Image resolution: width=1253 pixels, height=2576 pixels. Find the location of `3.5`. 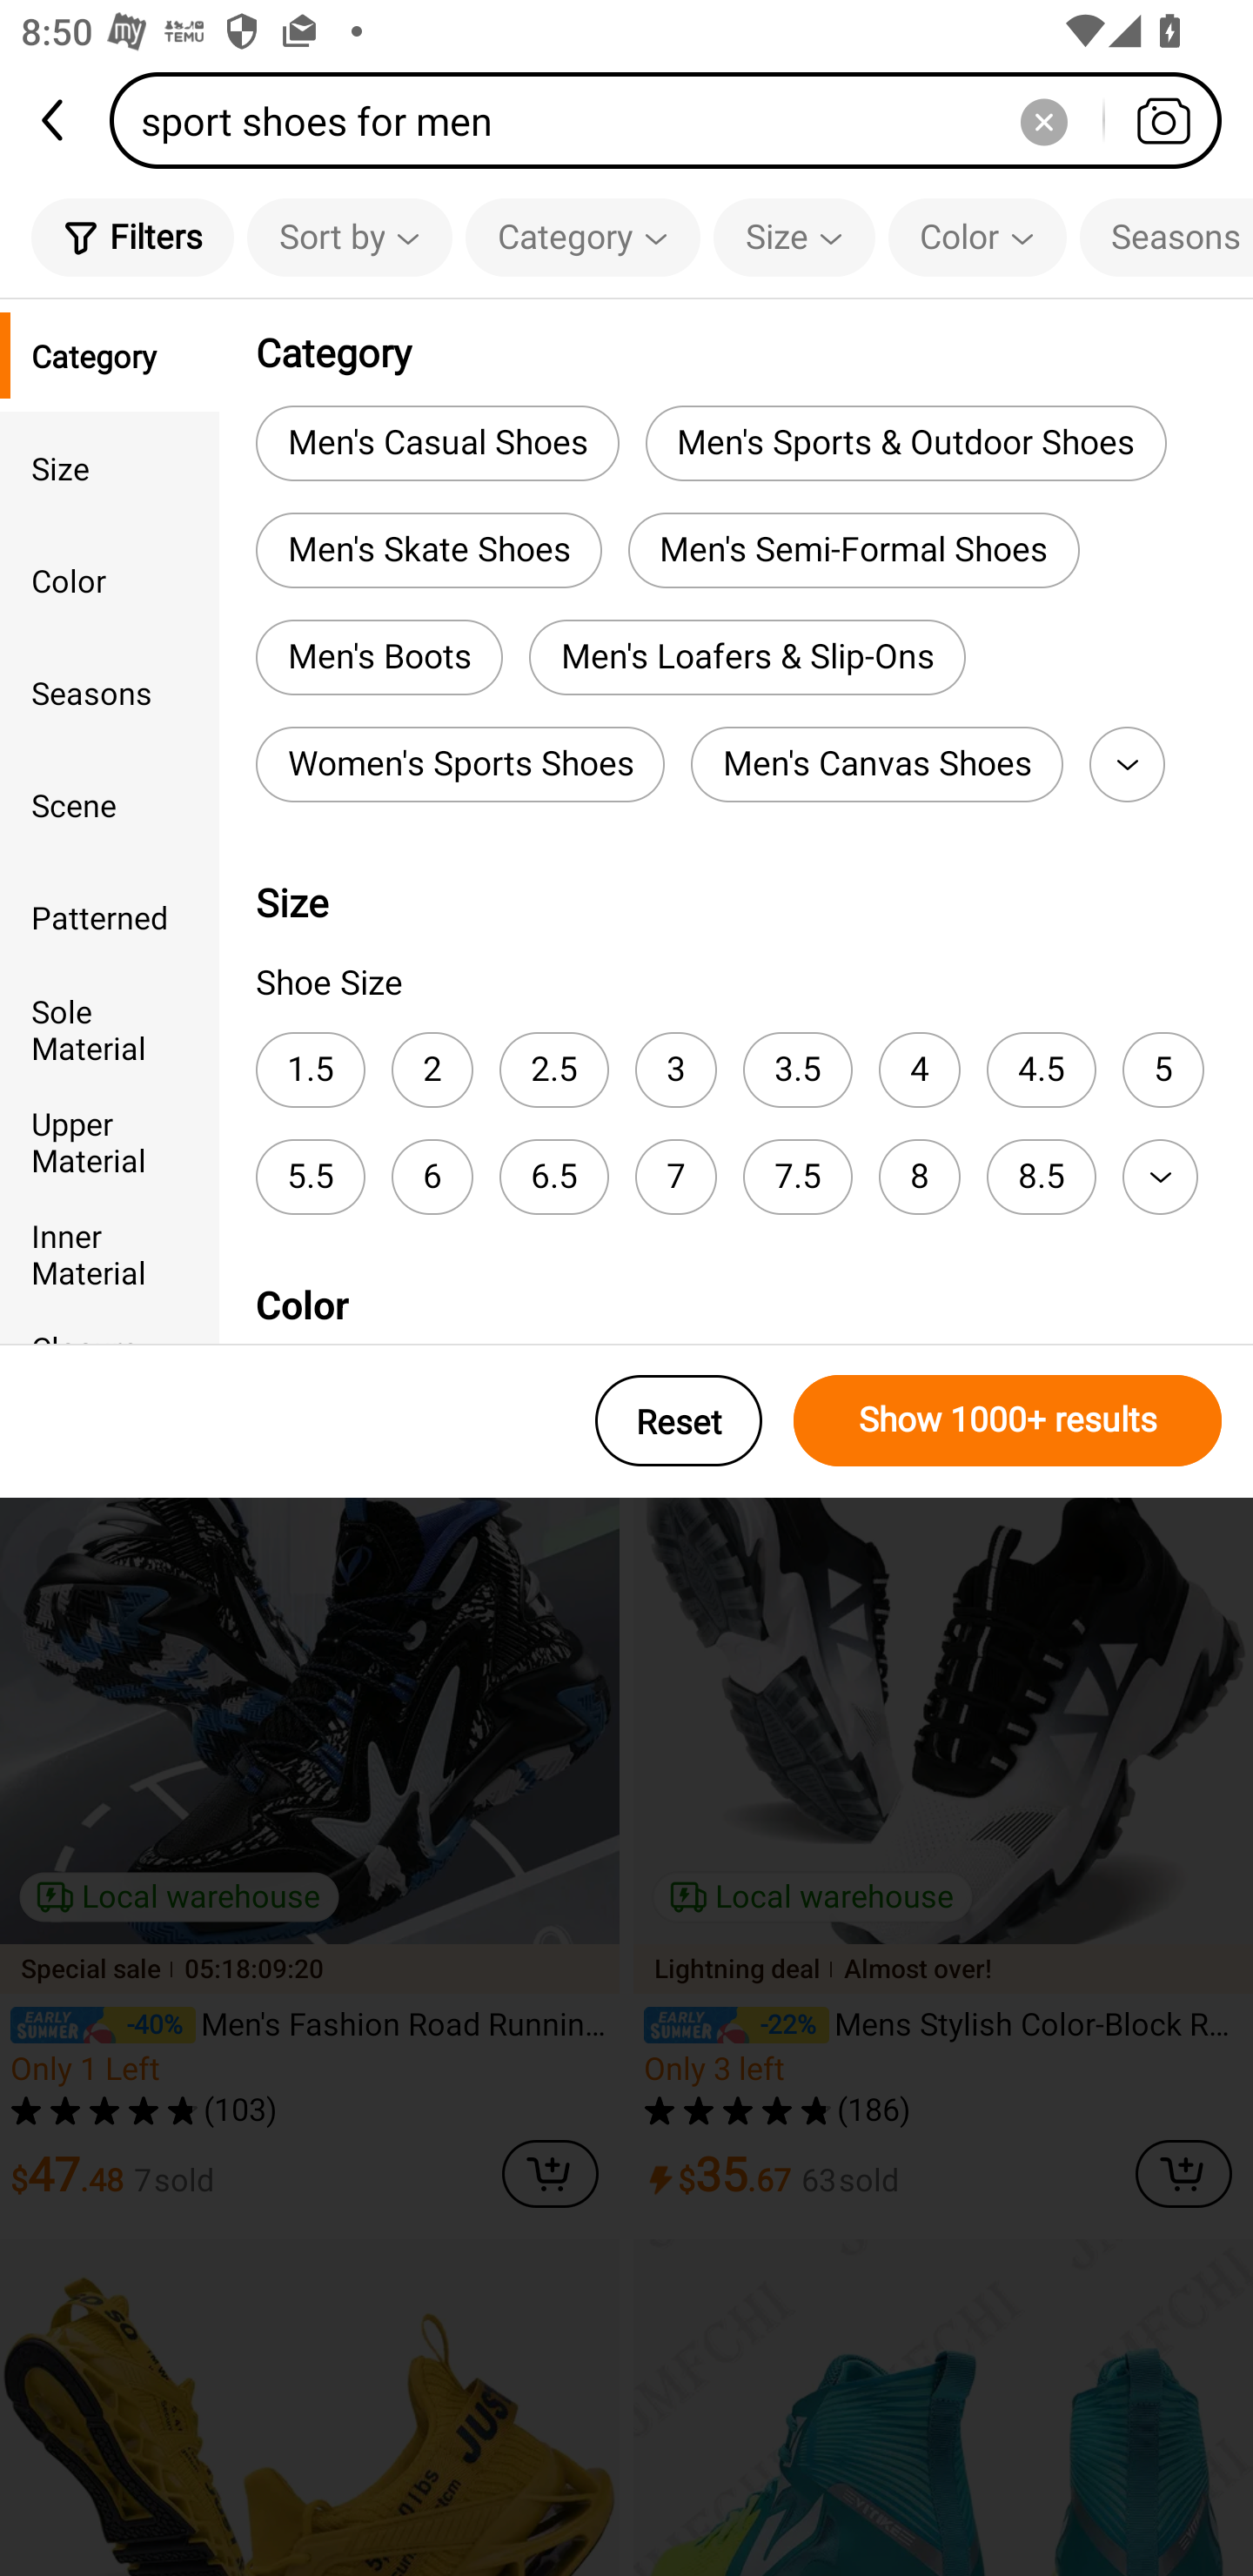

3.5 is located at coordinates (797, 1070).